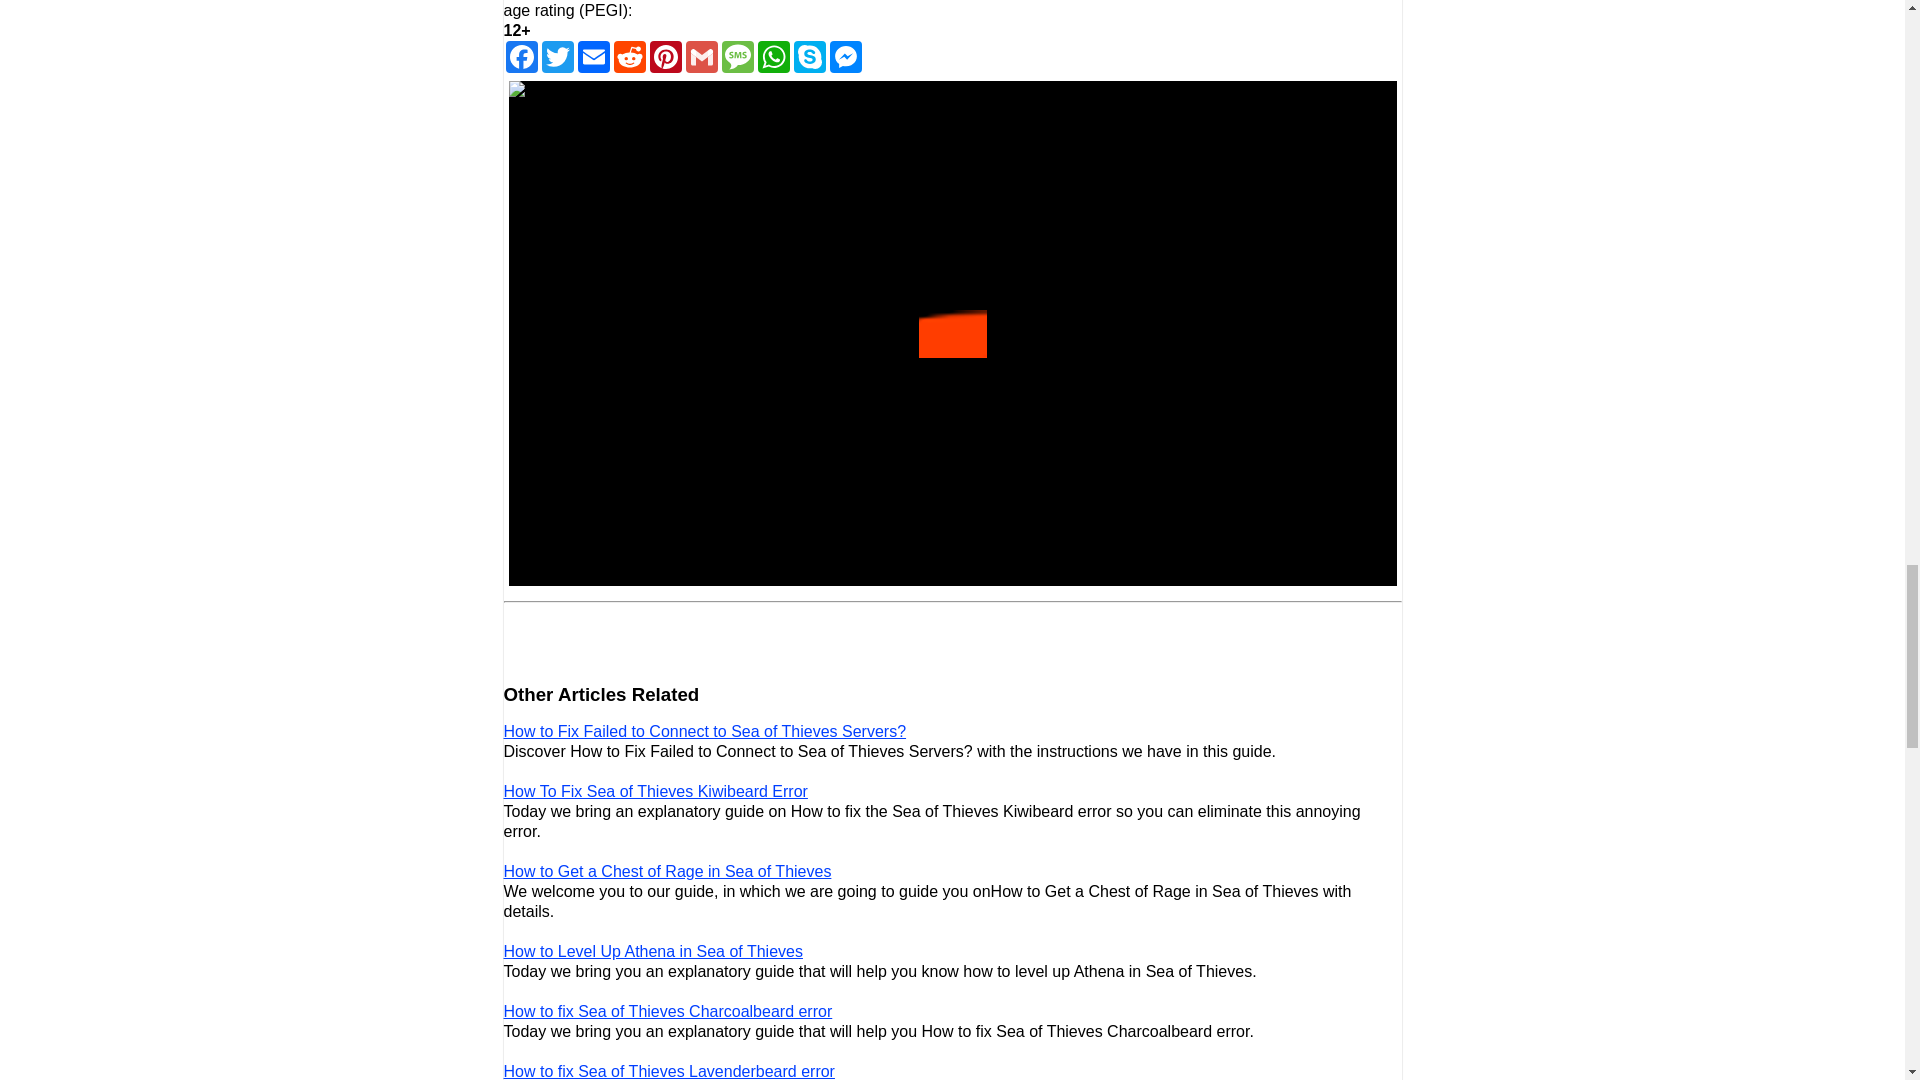 The height and width of the screenshot is (1080, 1920). Describe the element at coordinates (846, 57) in the screenshot. I see `Messenger` at that location.